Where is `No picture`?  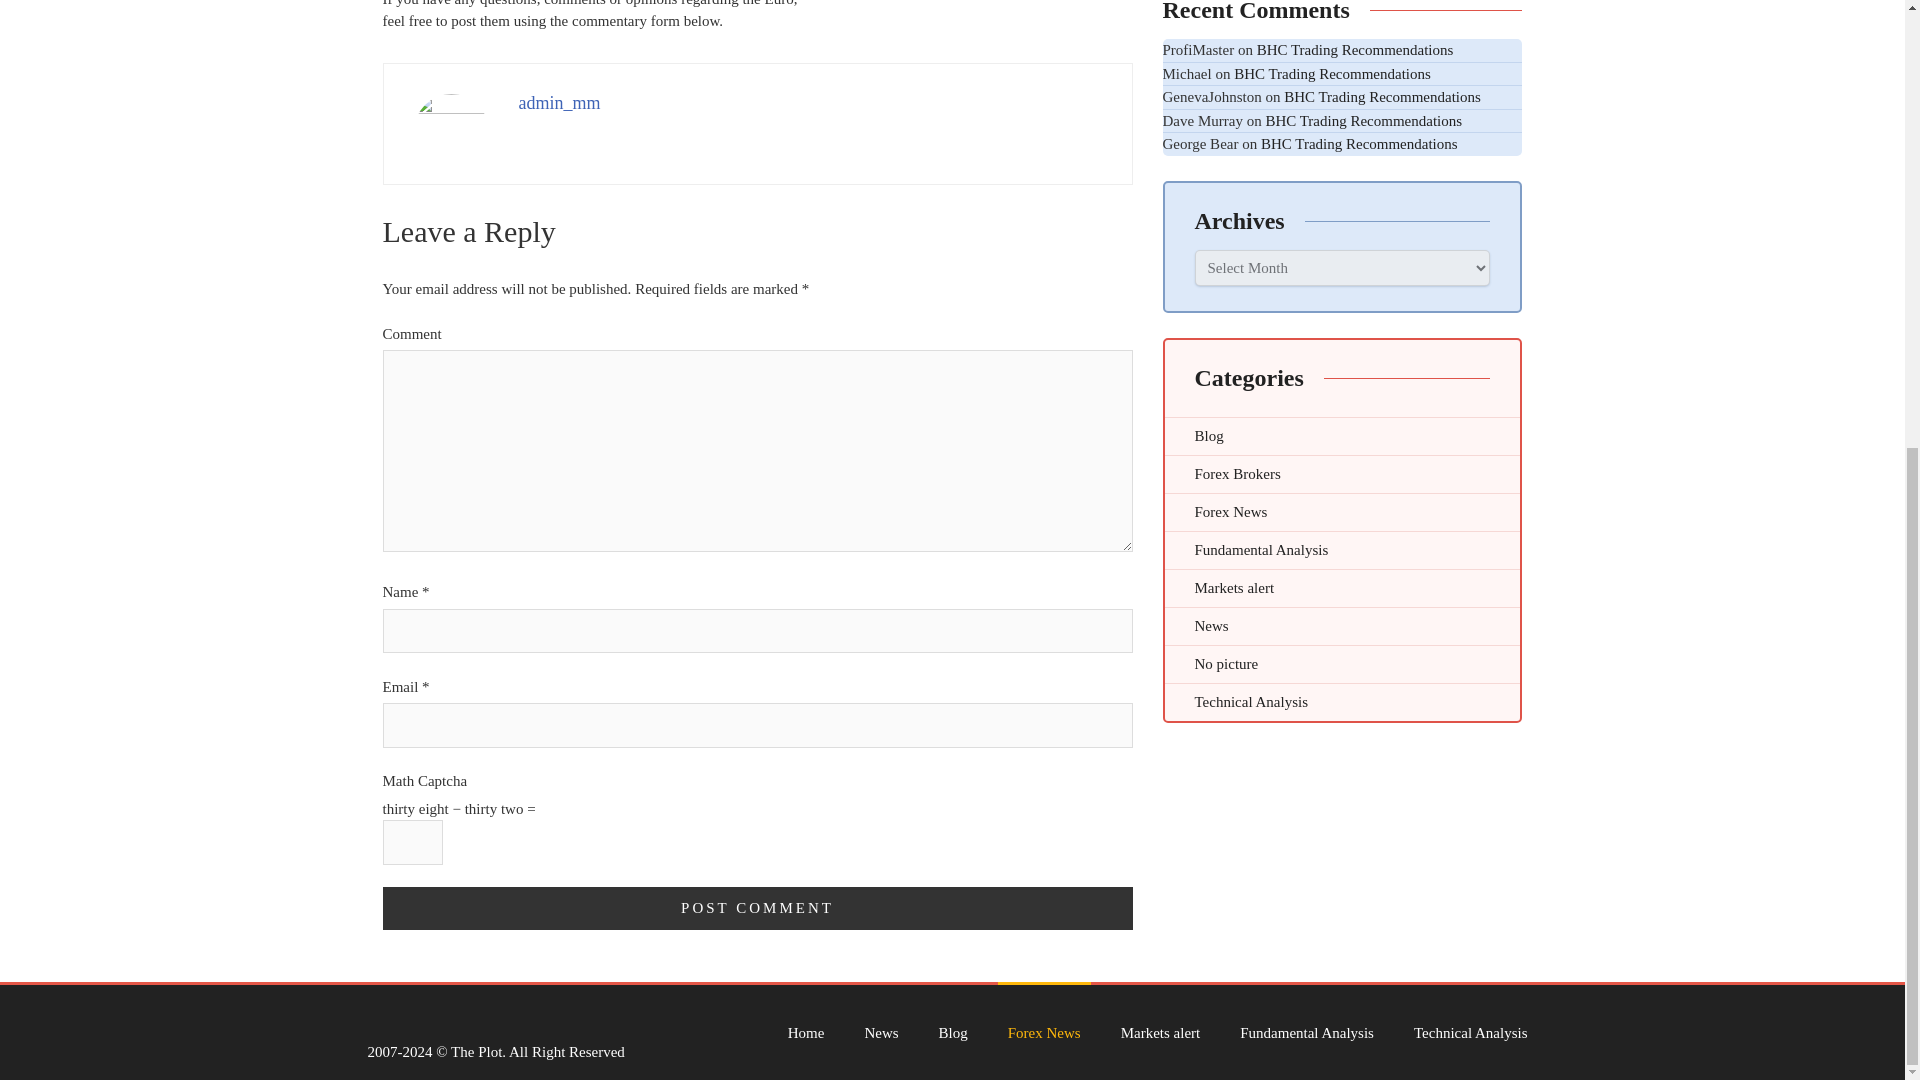 No picture is located at coordinates (1342, 662).